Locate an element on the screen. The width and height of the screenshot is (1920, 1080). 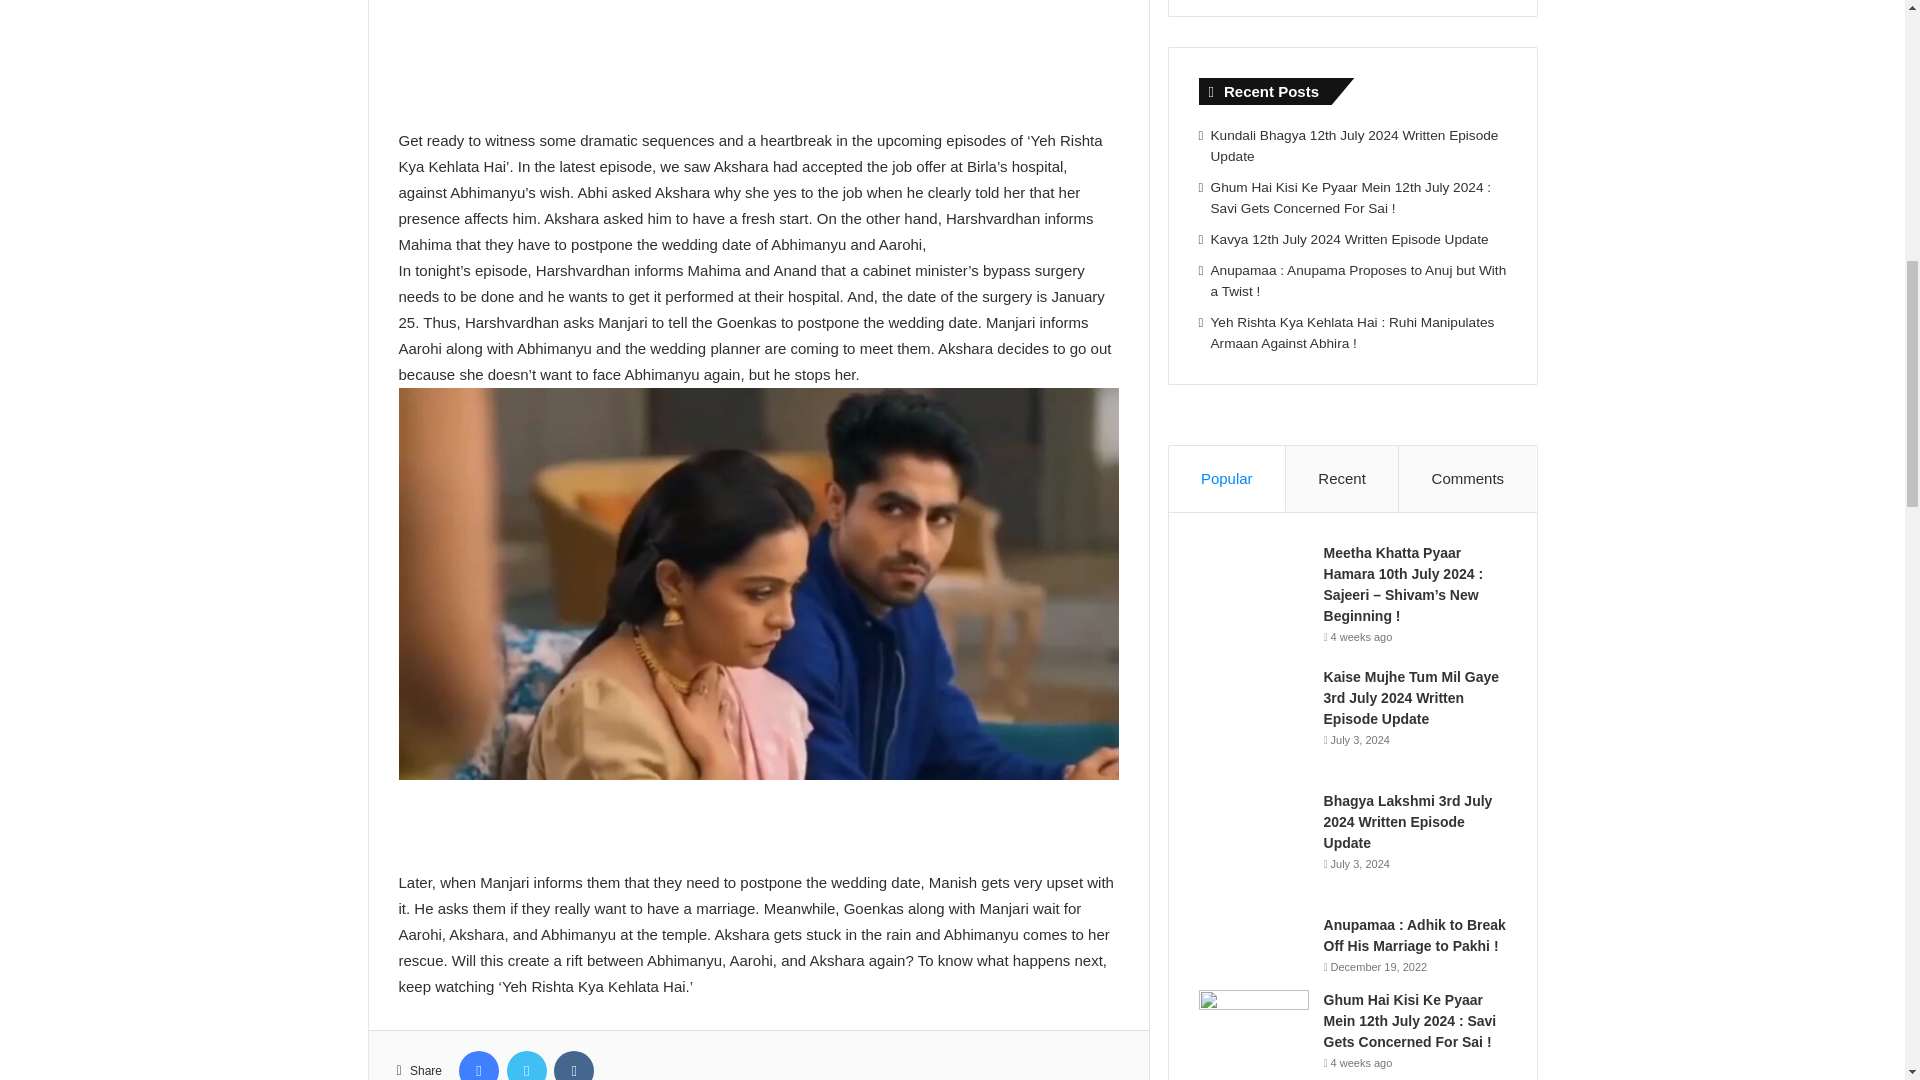
Facebook is located at coordinates (478, 1065).